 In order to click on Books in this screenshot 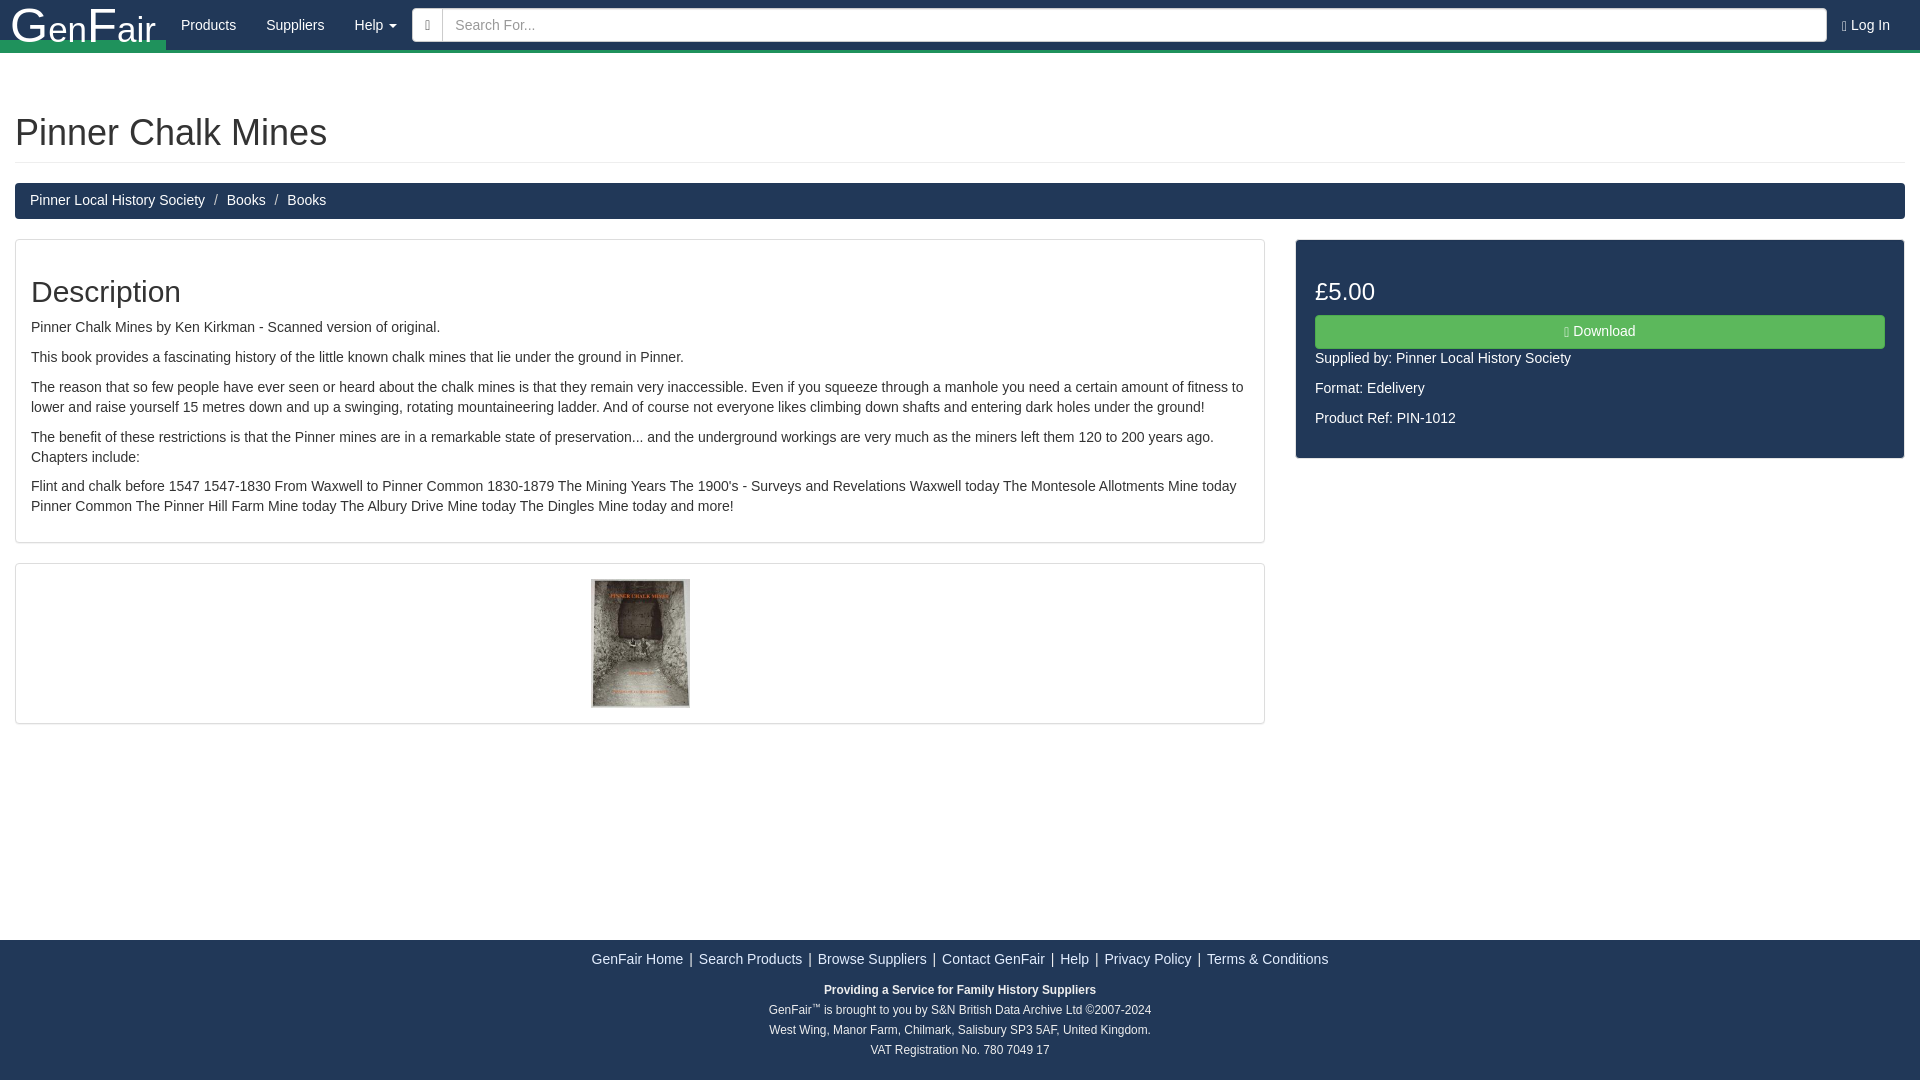, I will do `click(246, 200)`.